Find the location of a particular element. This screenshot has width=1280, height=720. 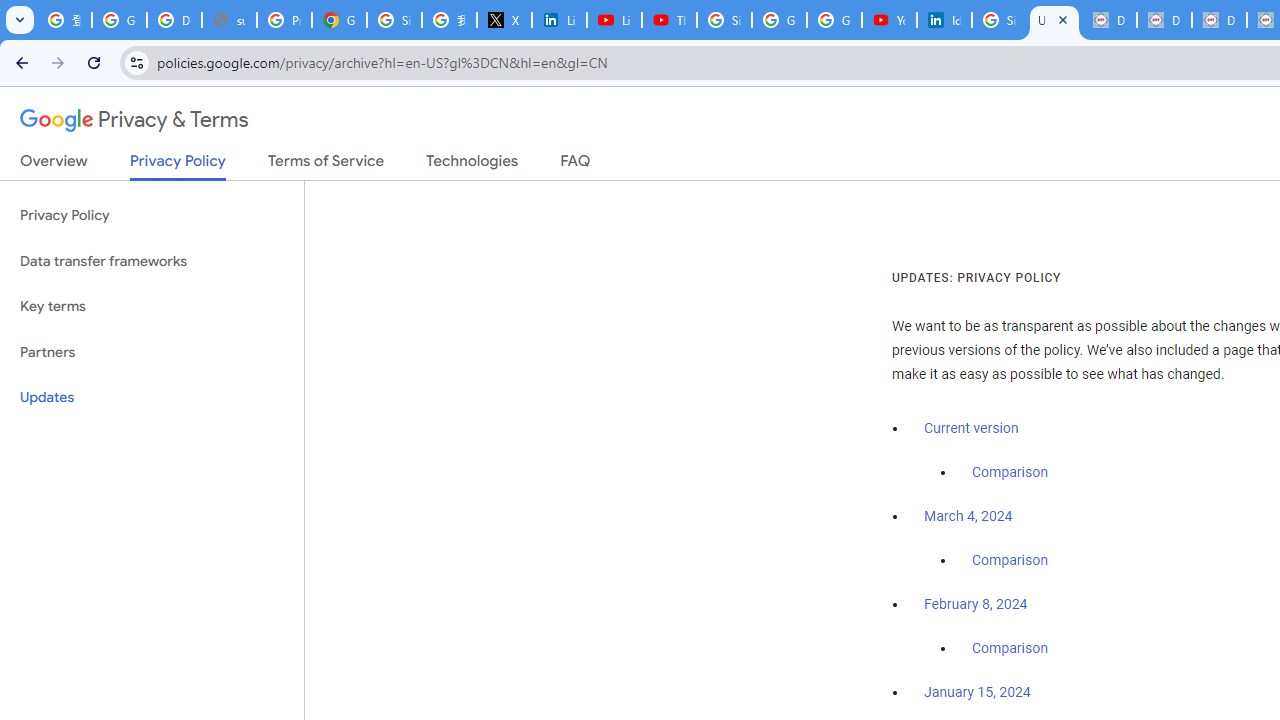

LinkedIn - YouTube is located at coordinates (614, 20).